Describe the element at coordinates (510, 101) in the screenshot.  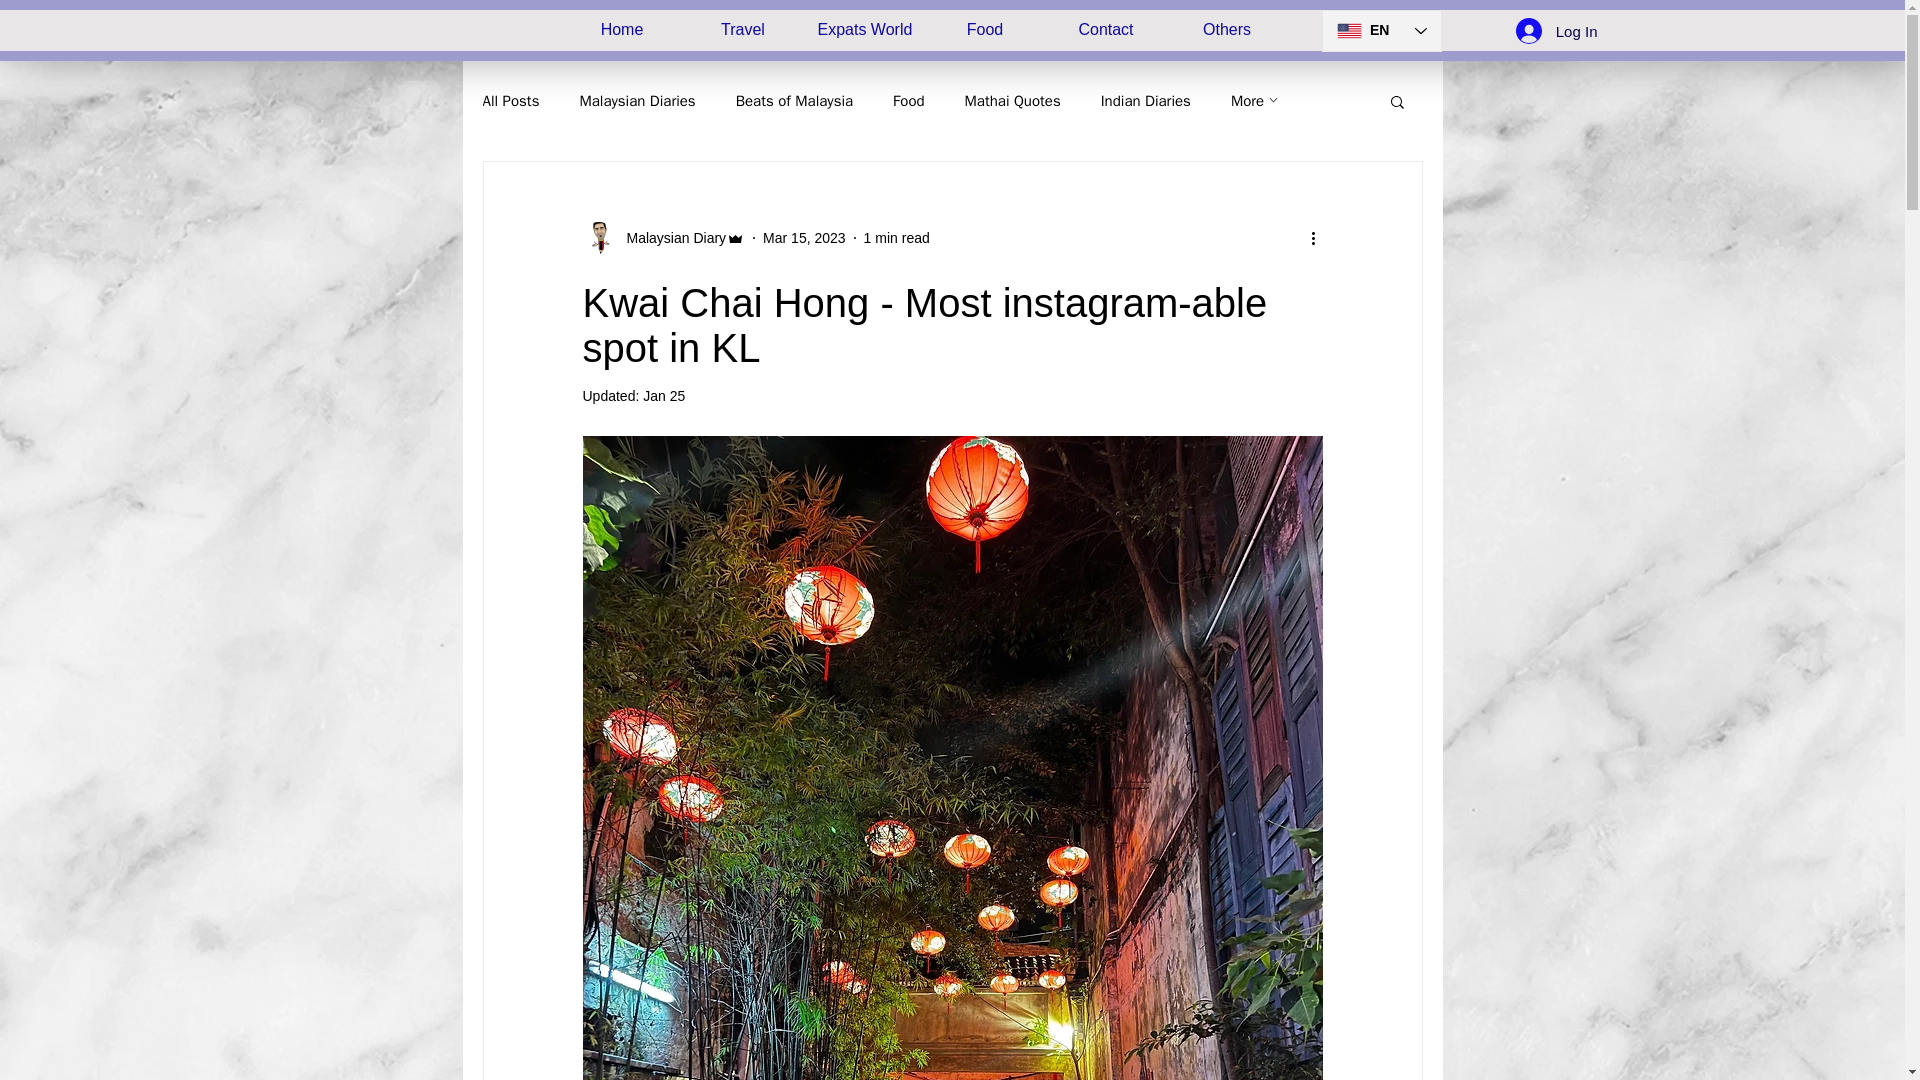
I see `All Posts` at that location.